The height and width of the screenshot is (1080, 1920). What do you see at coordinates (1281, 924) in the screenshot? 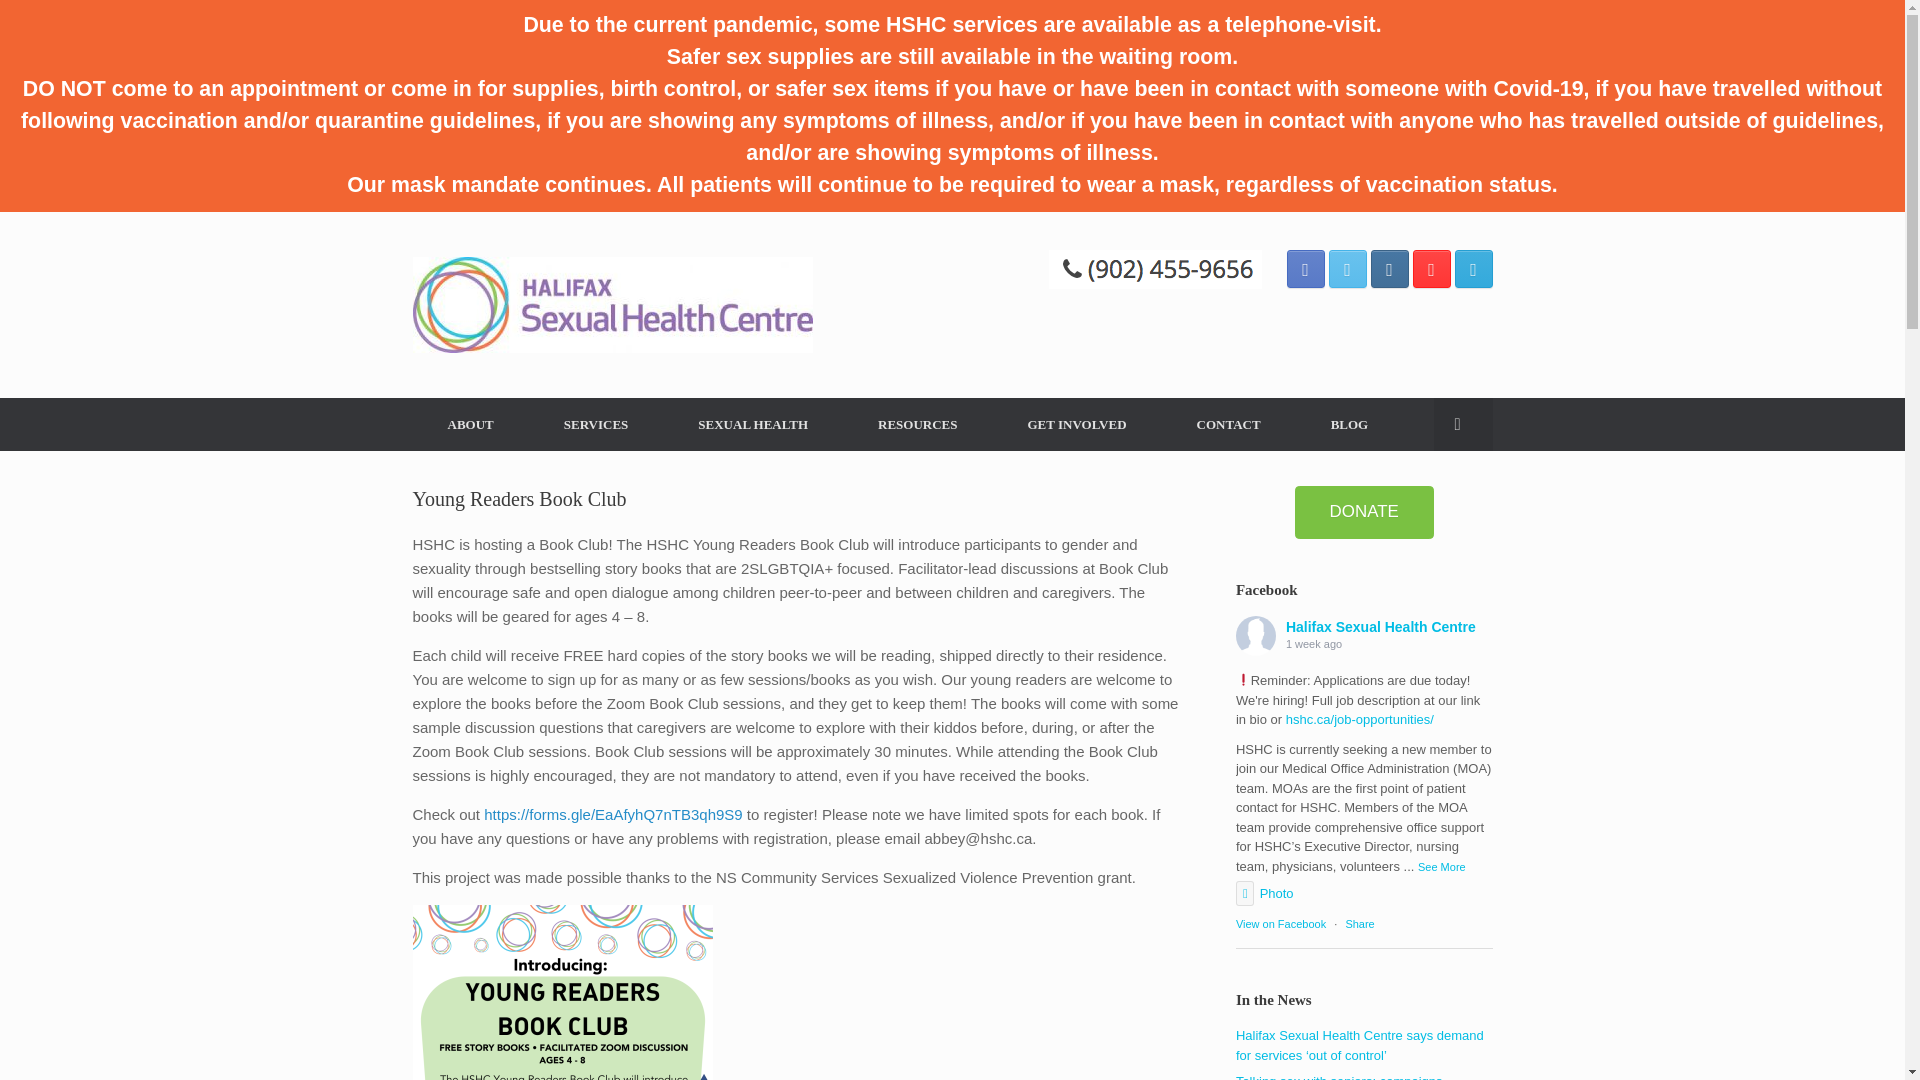
I see `View on Facebook` at bounding box center [1281, 924].